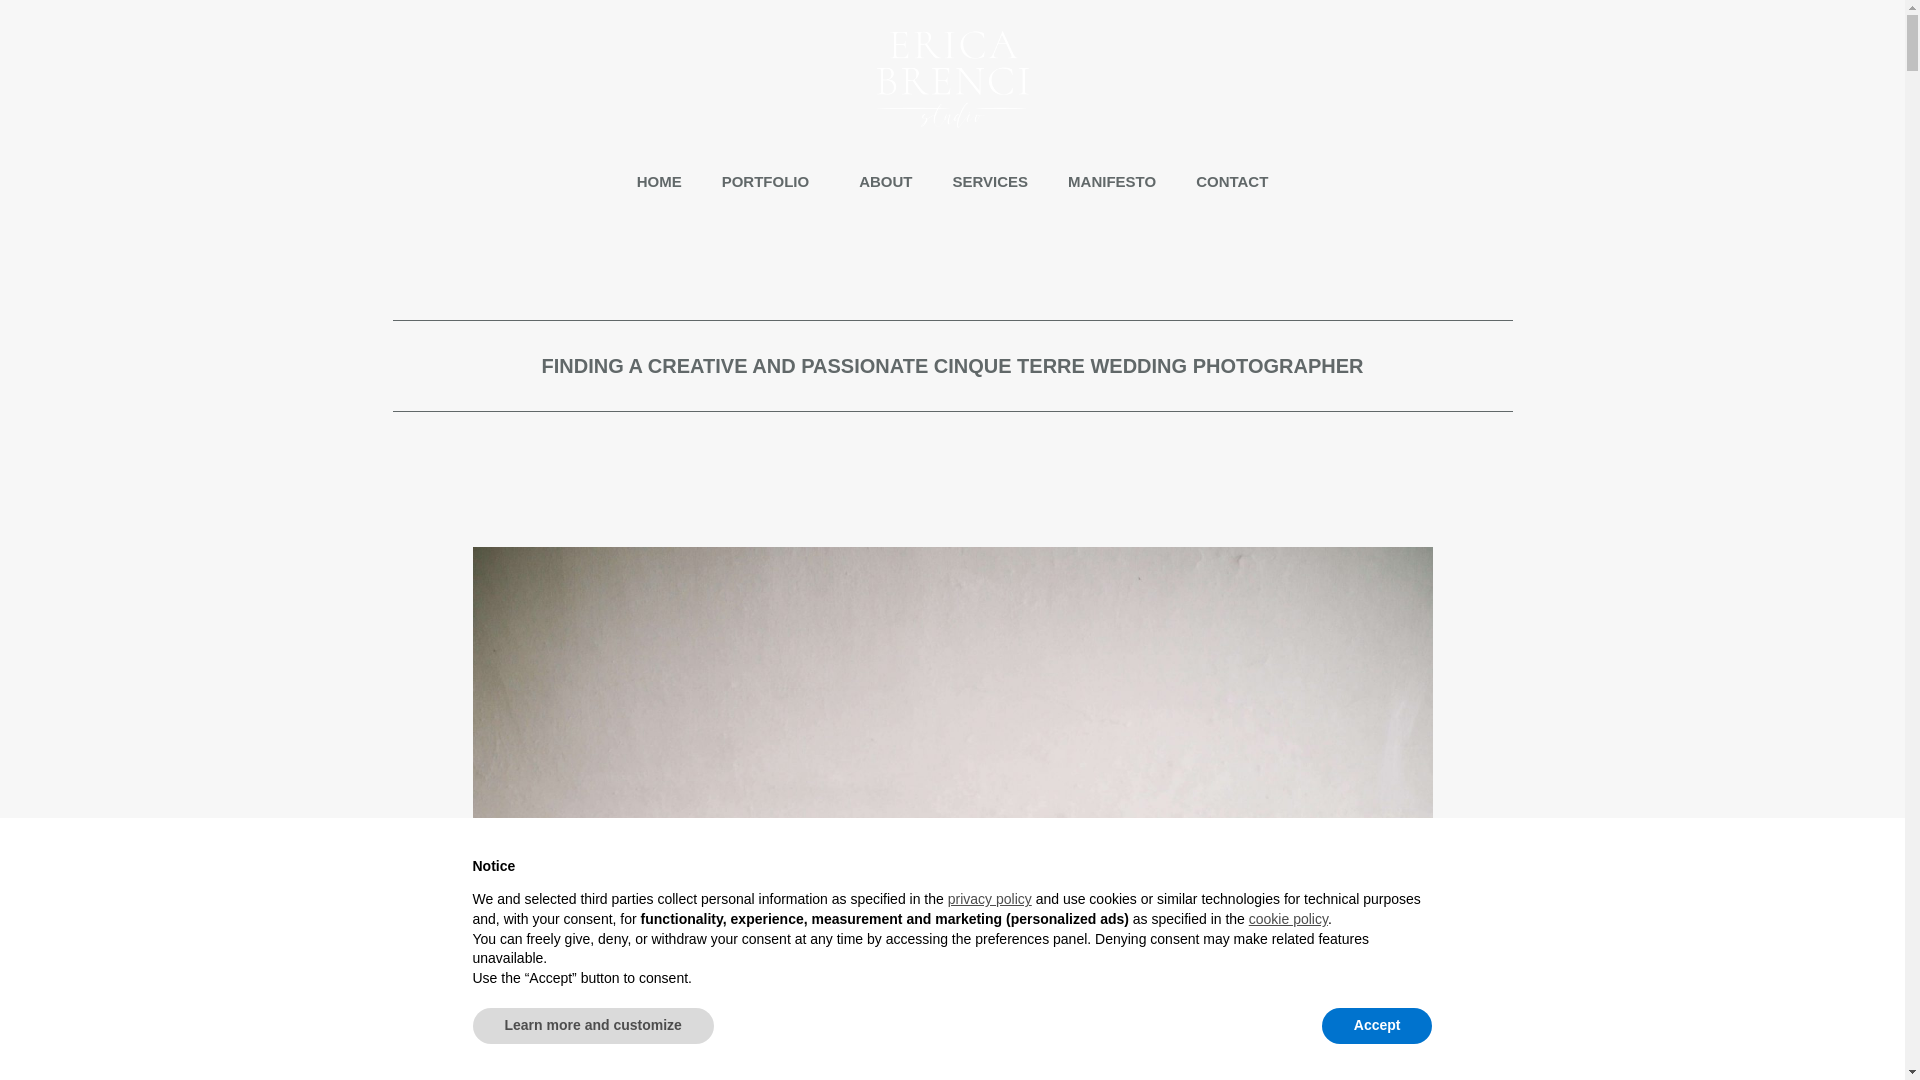  I want to click on SERVICES, so click(990, 182).